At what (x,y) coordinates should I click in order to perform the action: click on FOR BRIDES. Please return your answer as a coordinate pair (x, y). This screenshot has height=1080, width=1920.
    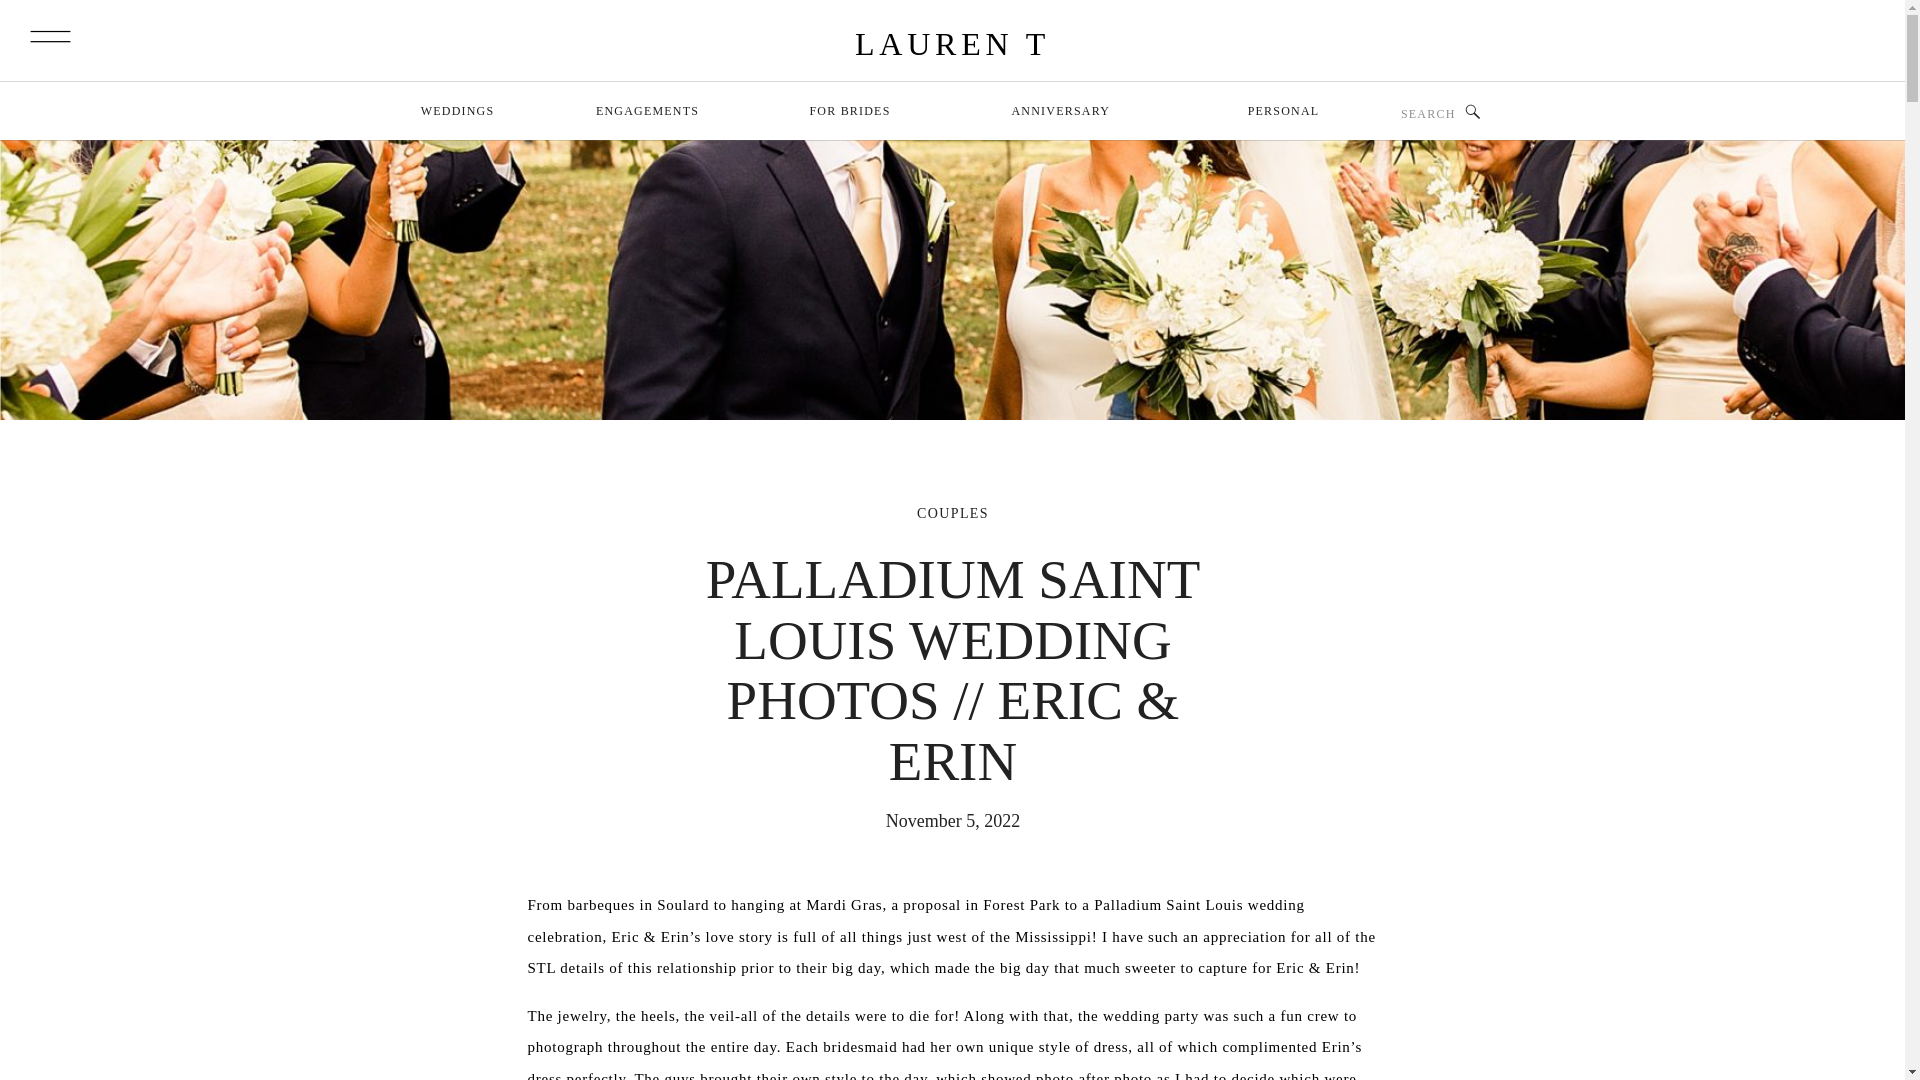
    Looking at the image, I should click on (850, 114).